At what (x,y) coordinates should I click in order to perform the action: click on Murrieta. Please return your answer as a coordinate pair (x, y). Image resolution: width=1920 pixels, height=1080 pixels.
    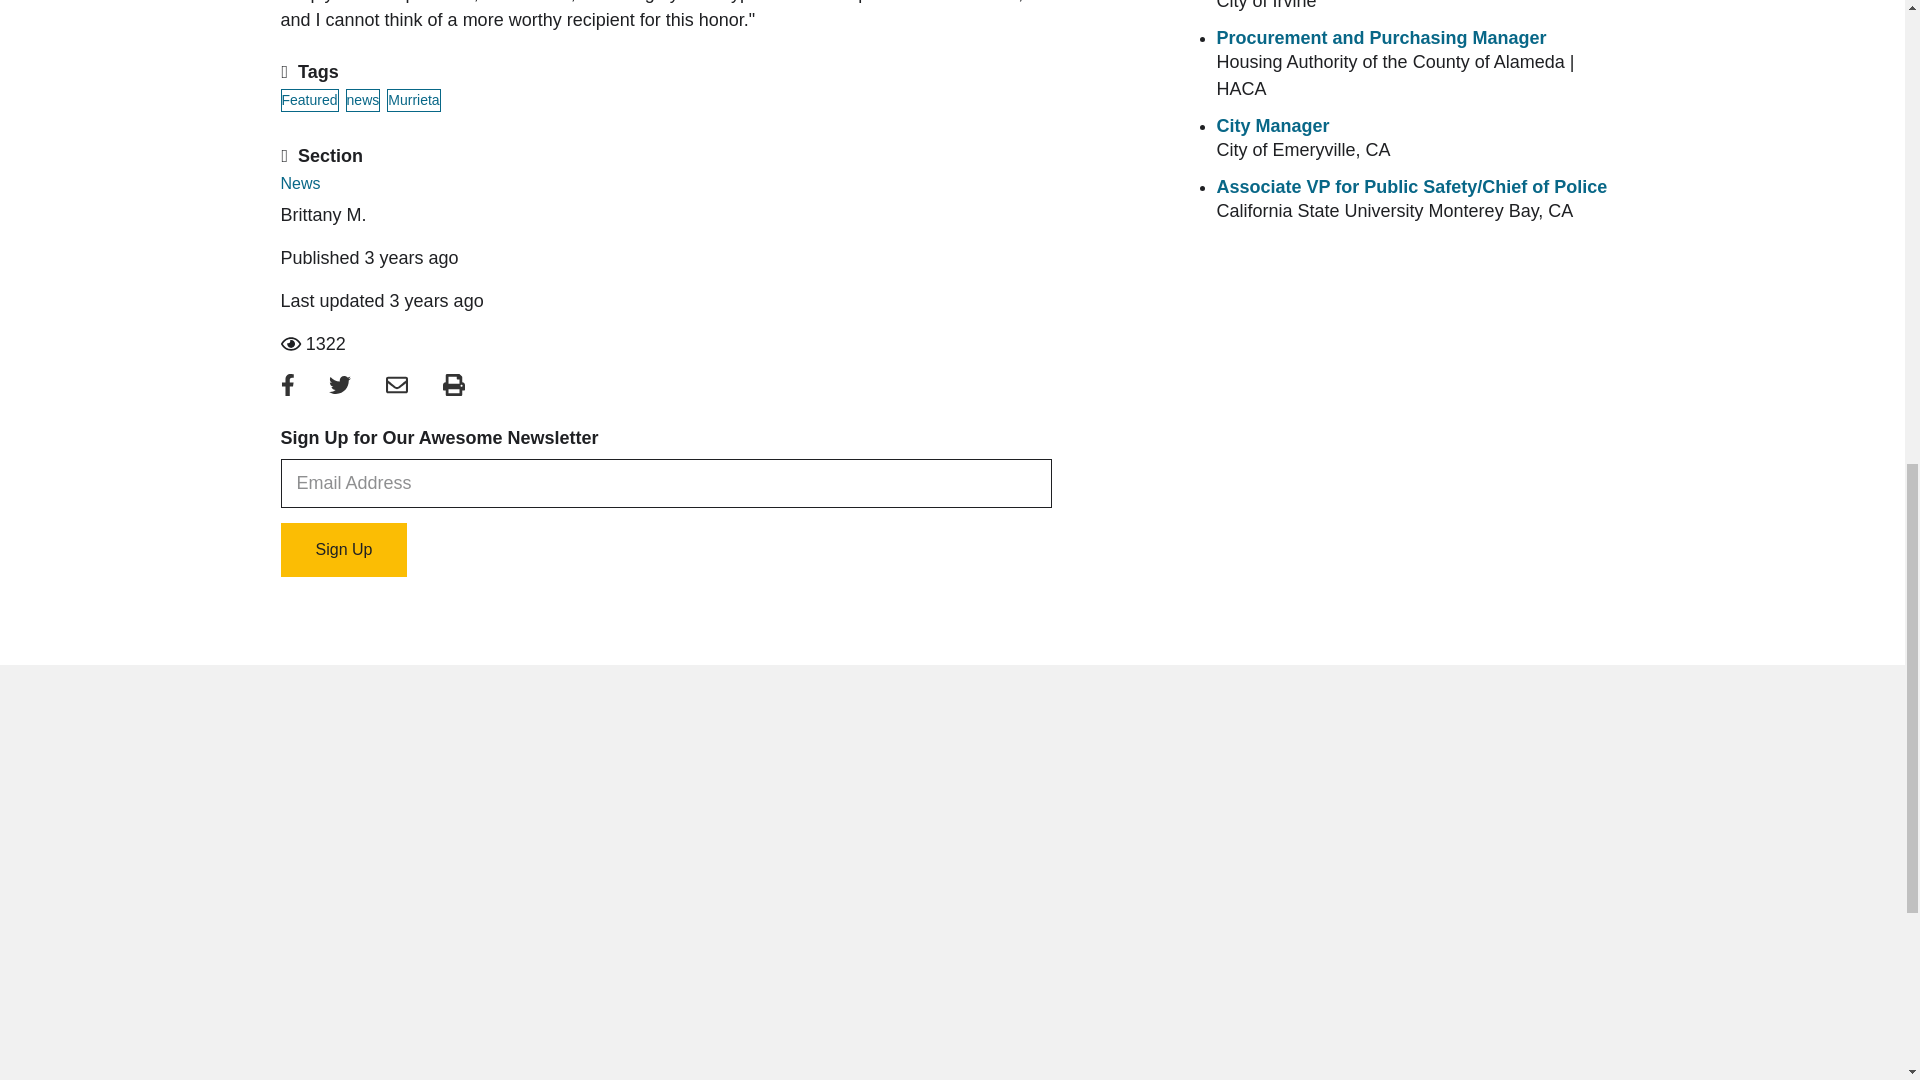
    Looking at the image, I should click on (413, 100).